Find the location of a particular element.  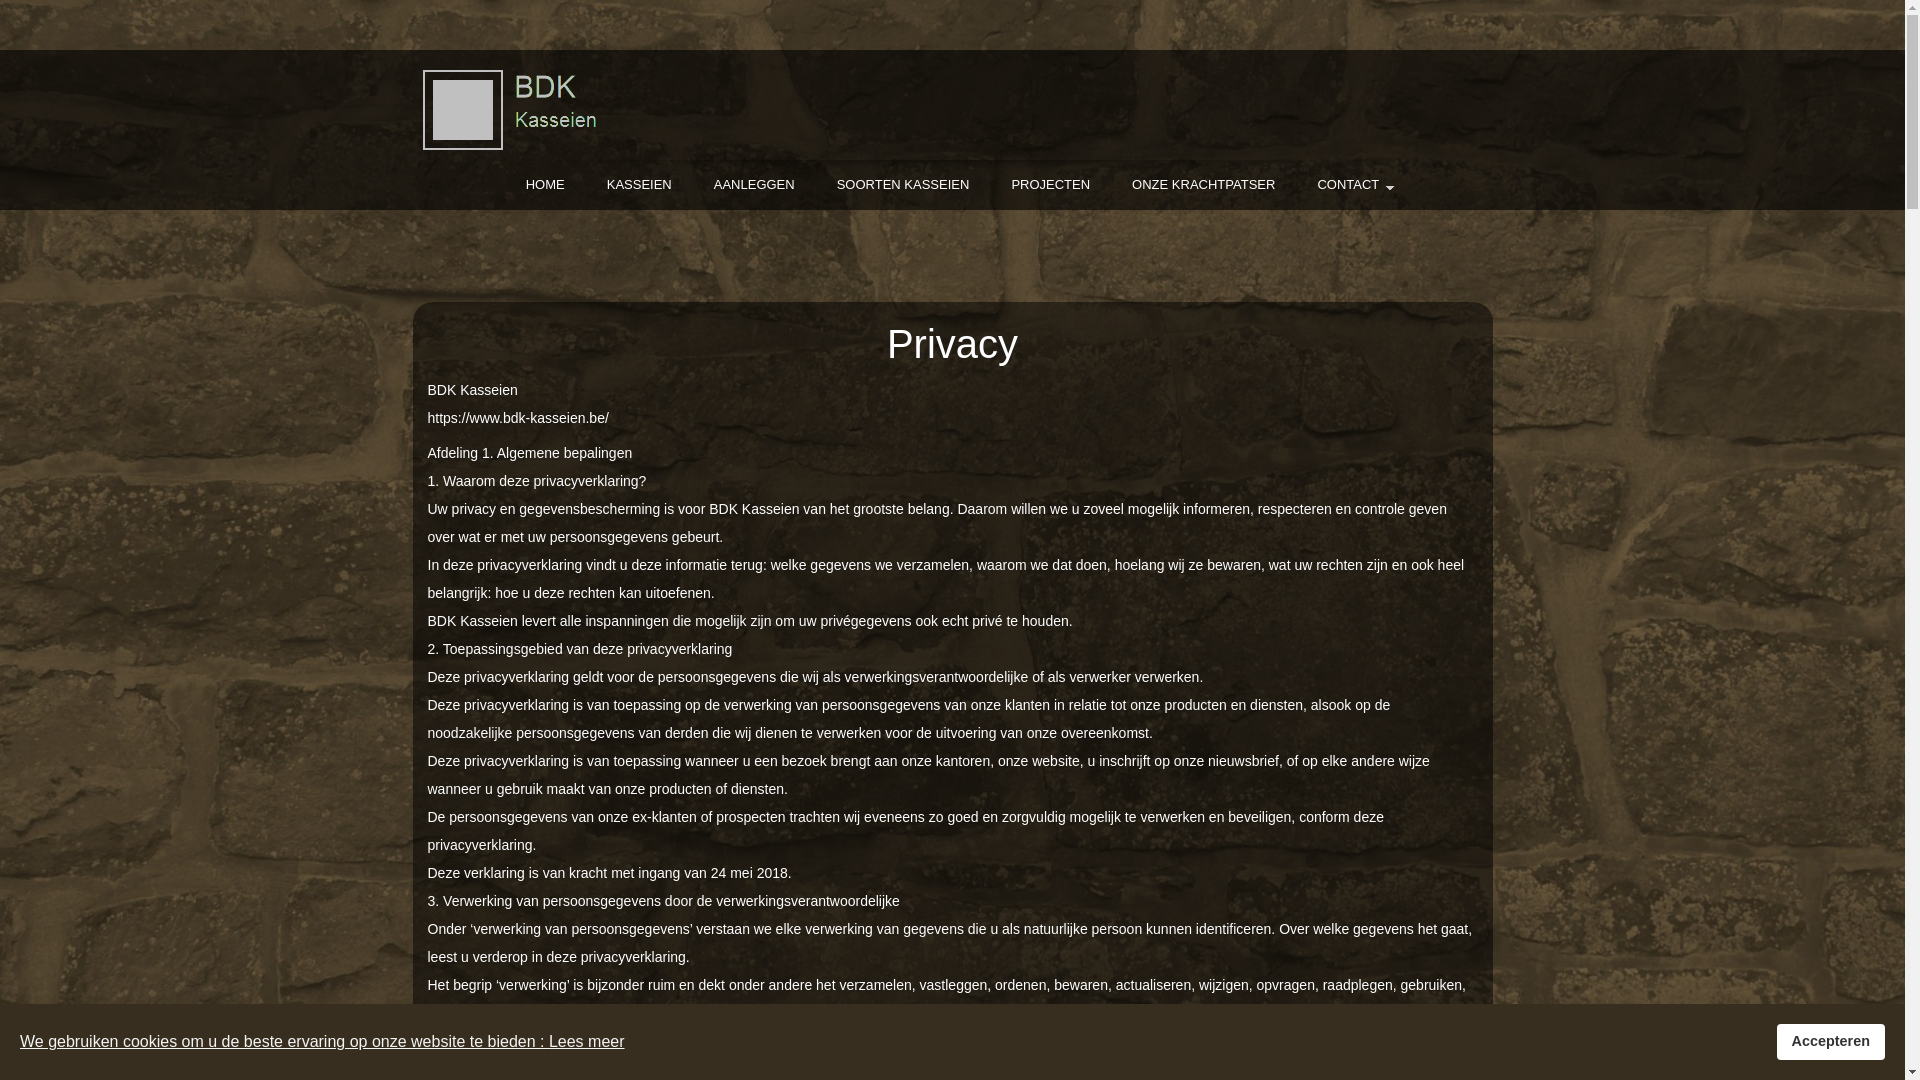

AANLEGGEN is located at coordinates (754, 185).